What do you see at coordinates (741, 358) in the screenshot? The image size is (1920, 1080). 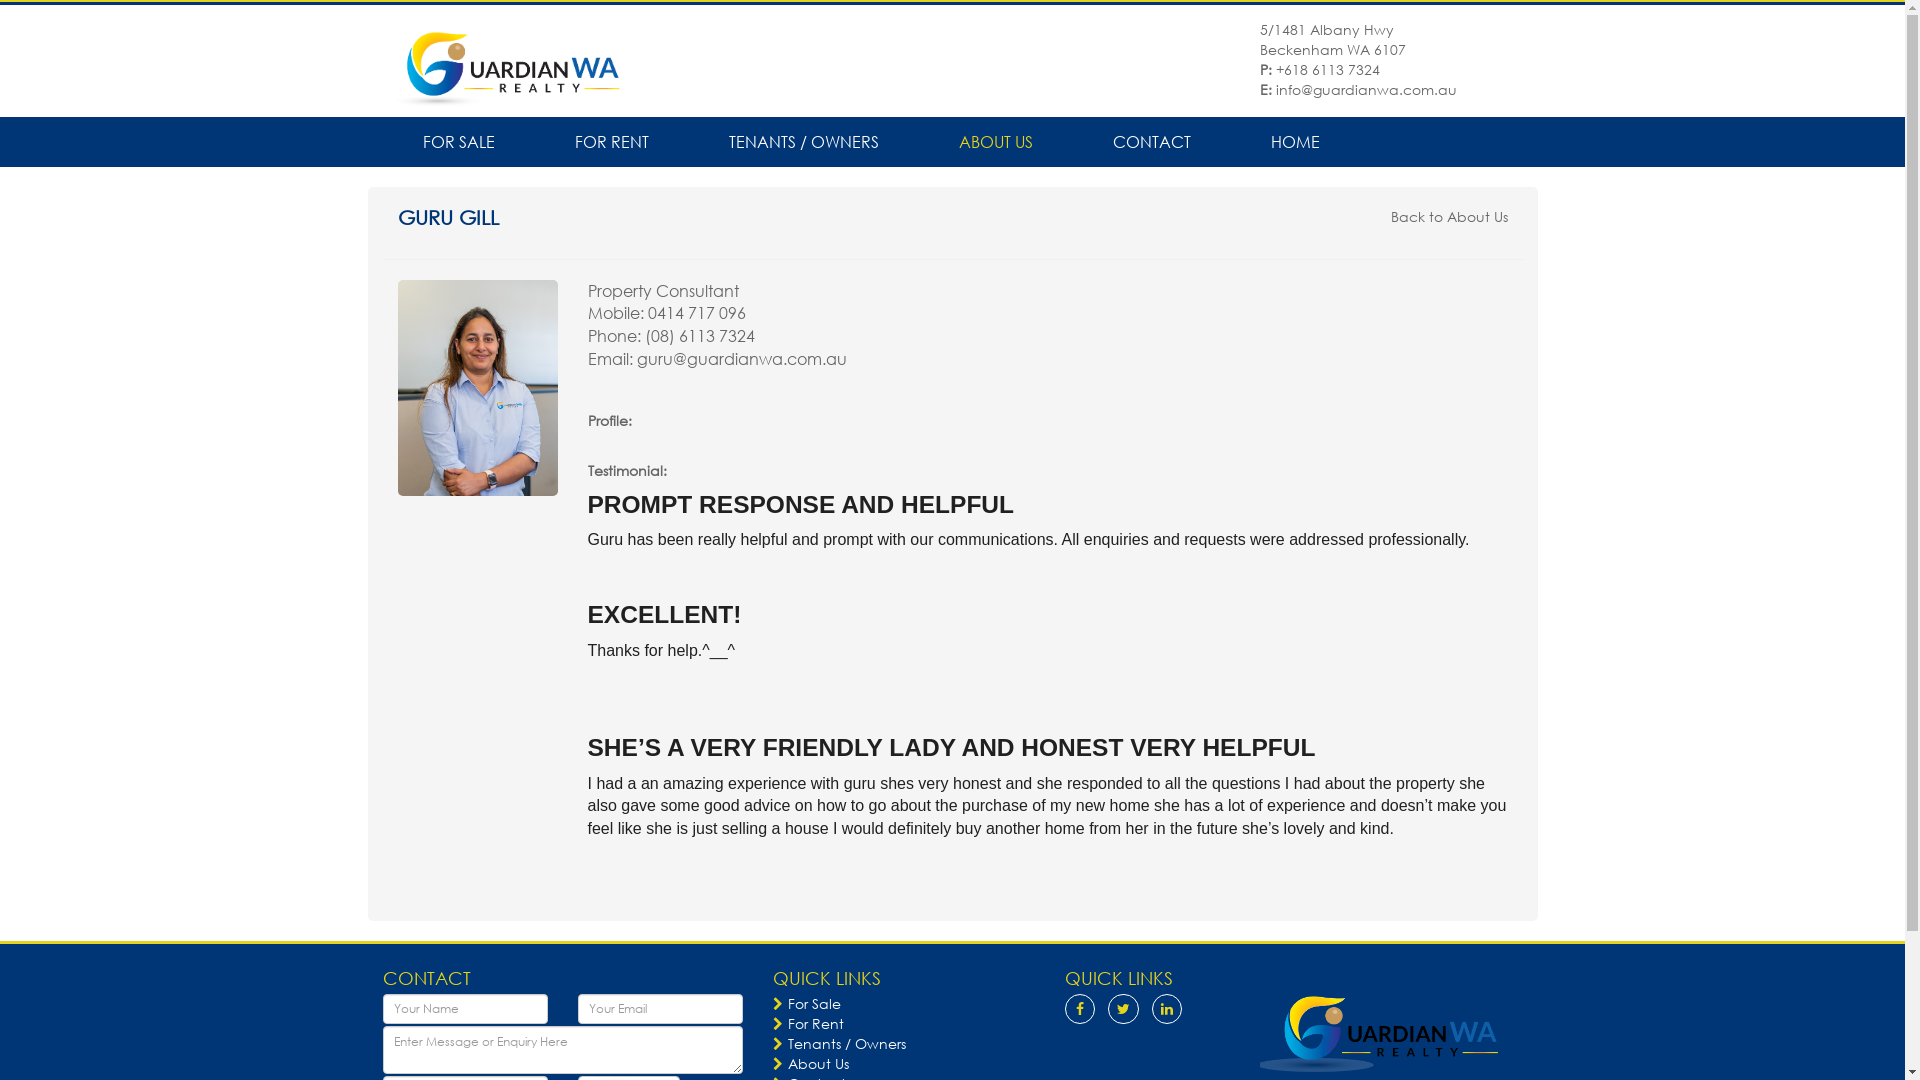 I see `guru@guardianwa.com.au` at bounding box center [741, 358].